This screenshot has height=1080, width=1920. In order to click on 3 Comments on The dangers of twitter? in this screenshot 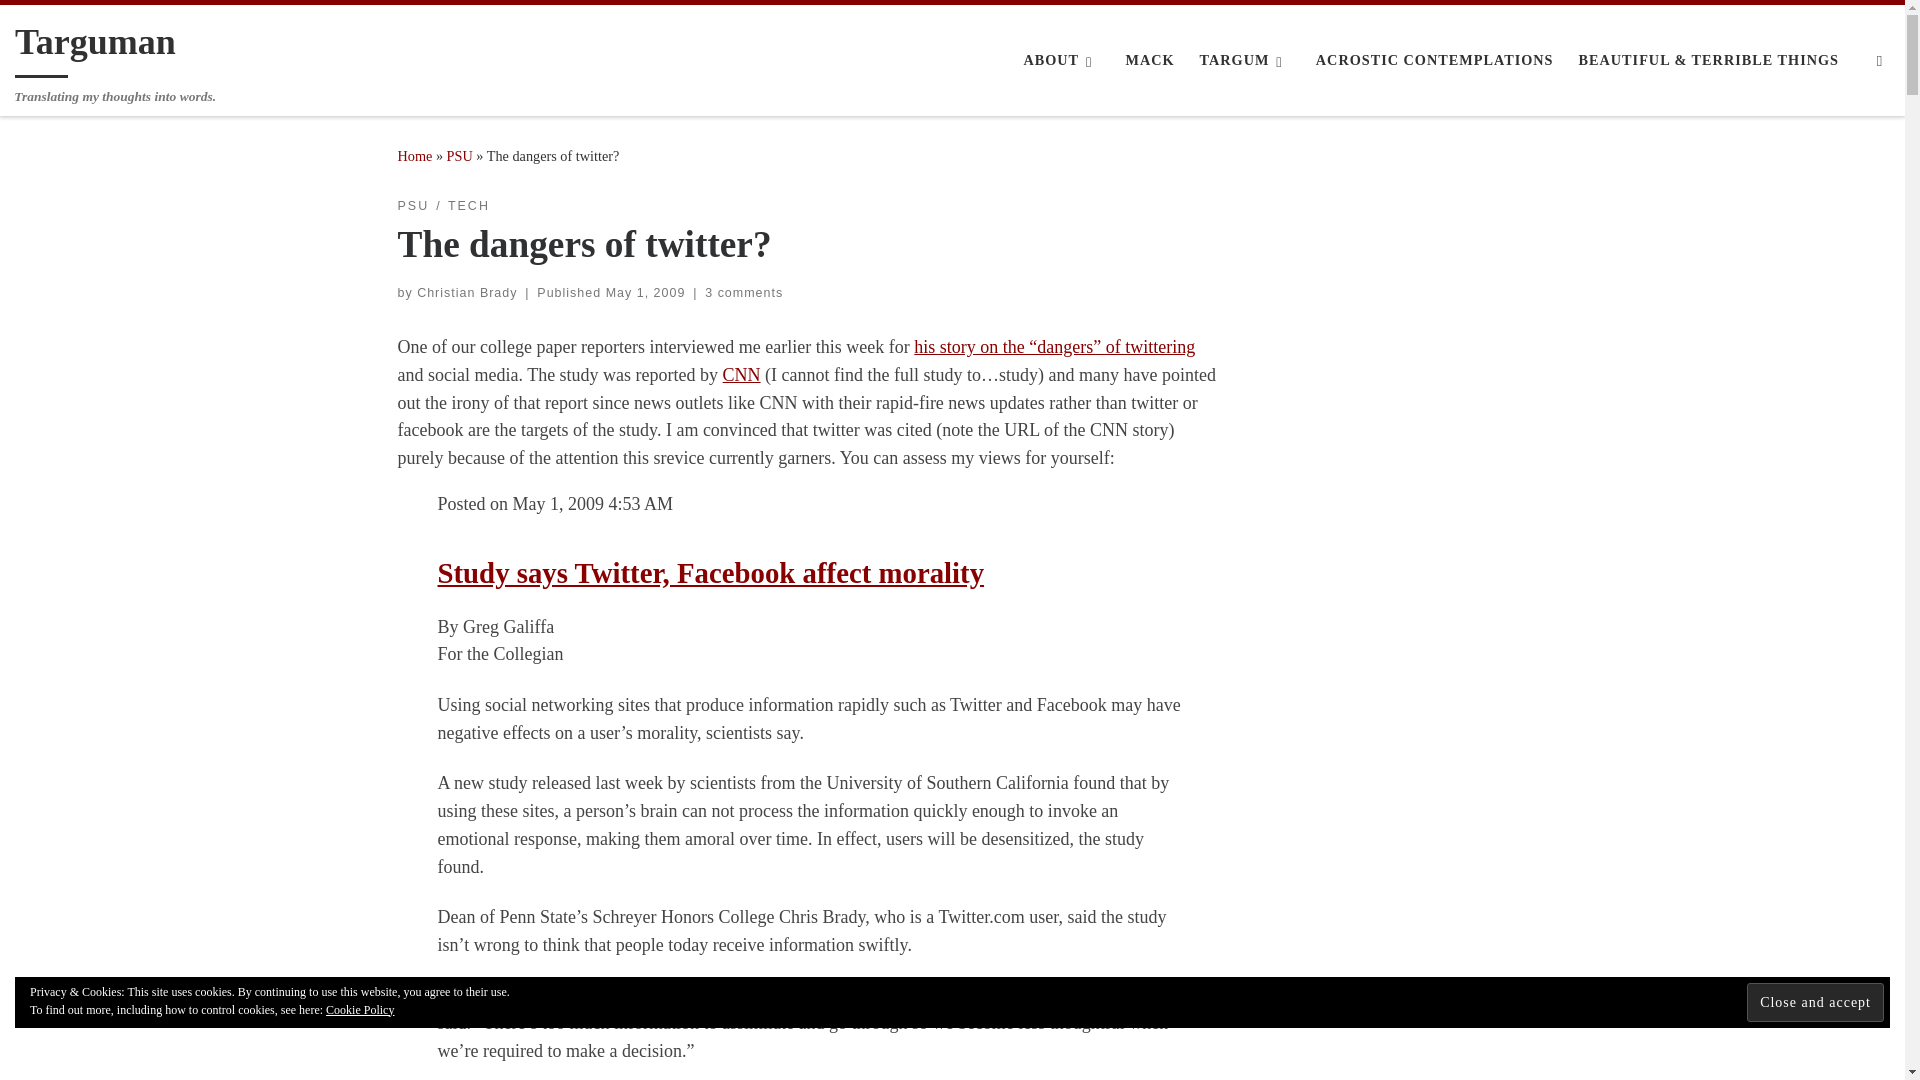, I will do `click(744, 293)`.